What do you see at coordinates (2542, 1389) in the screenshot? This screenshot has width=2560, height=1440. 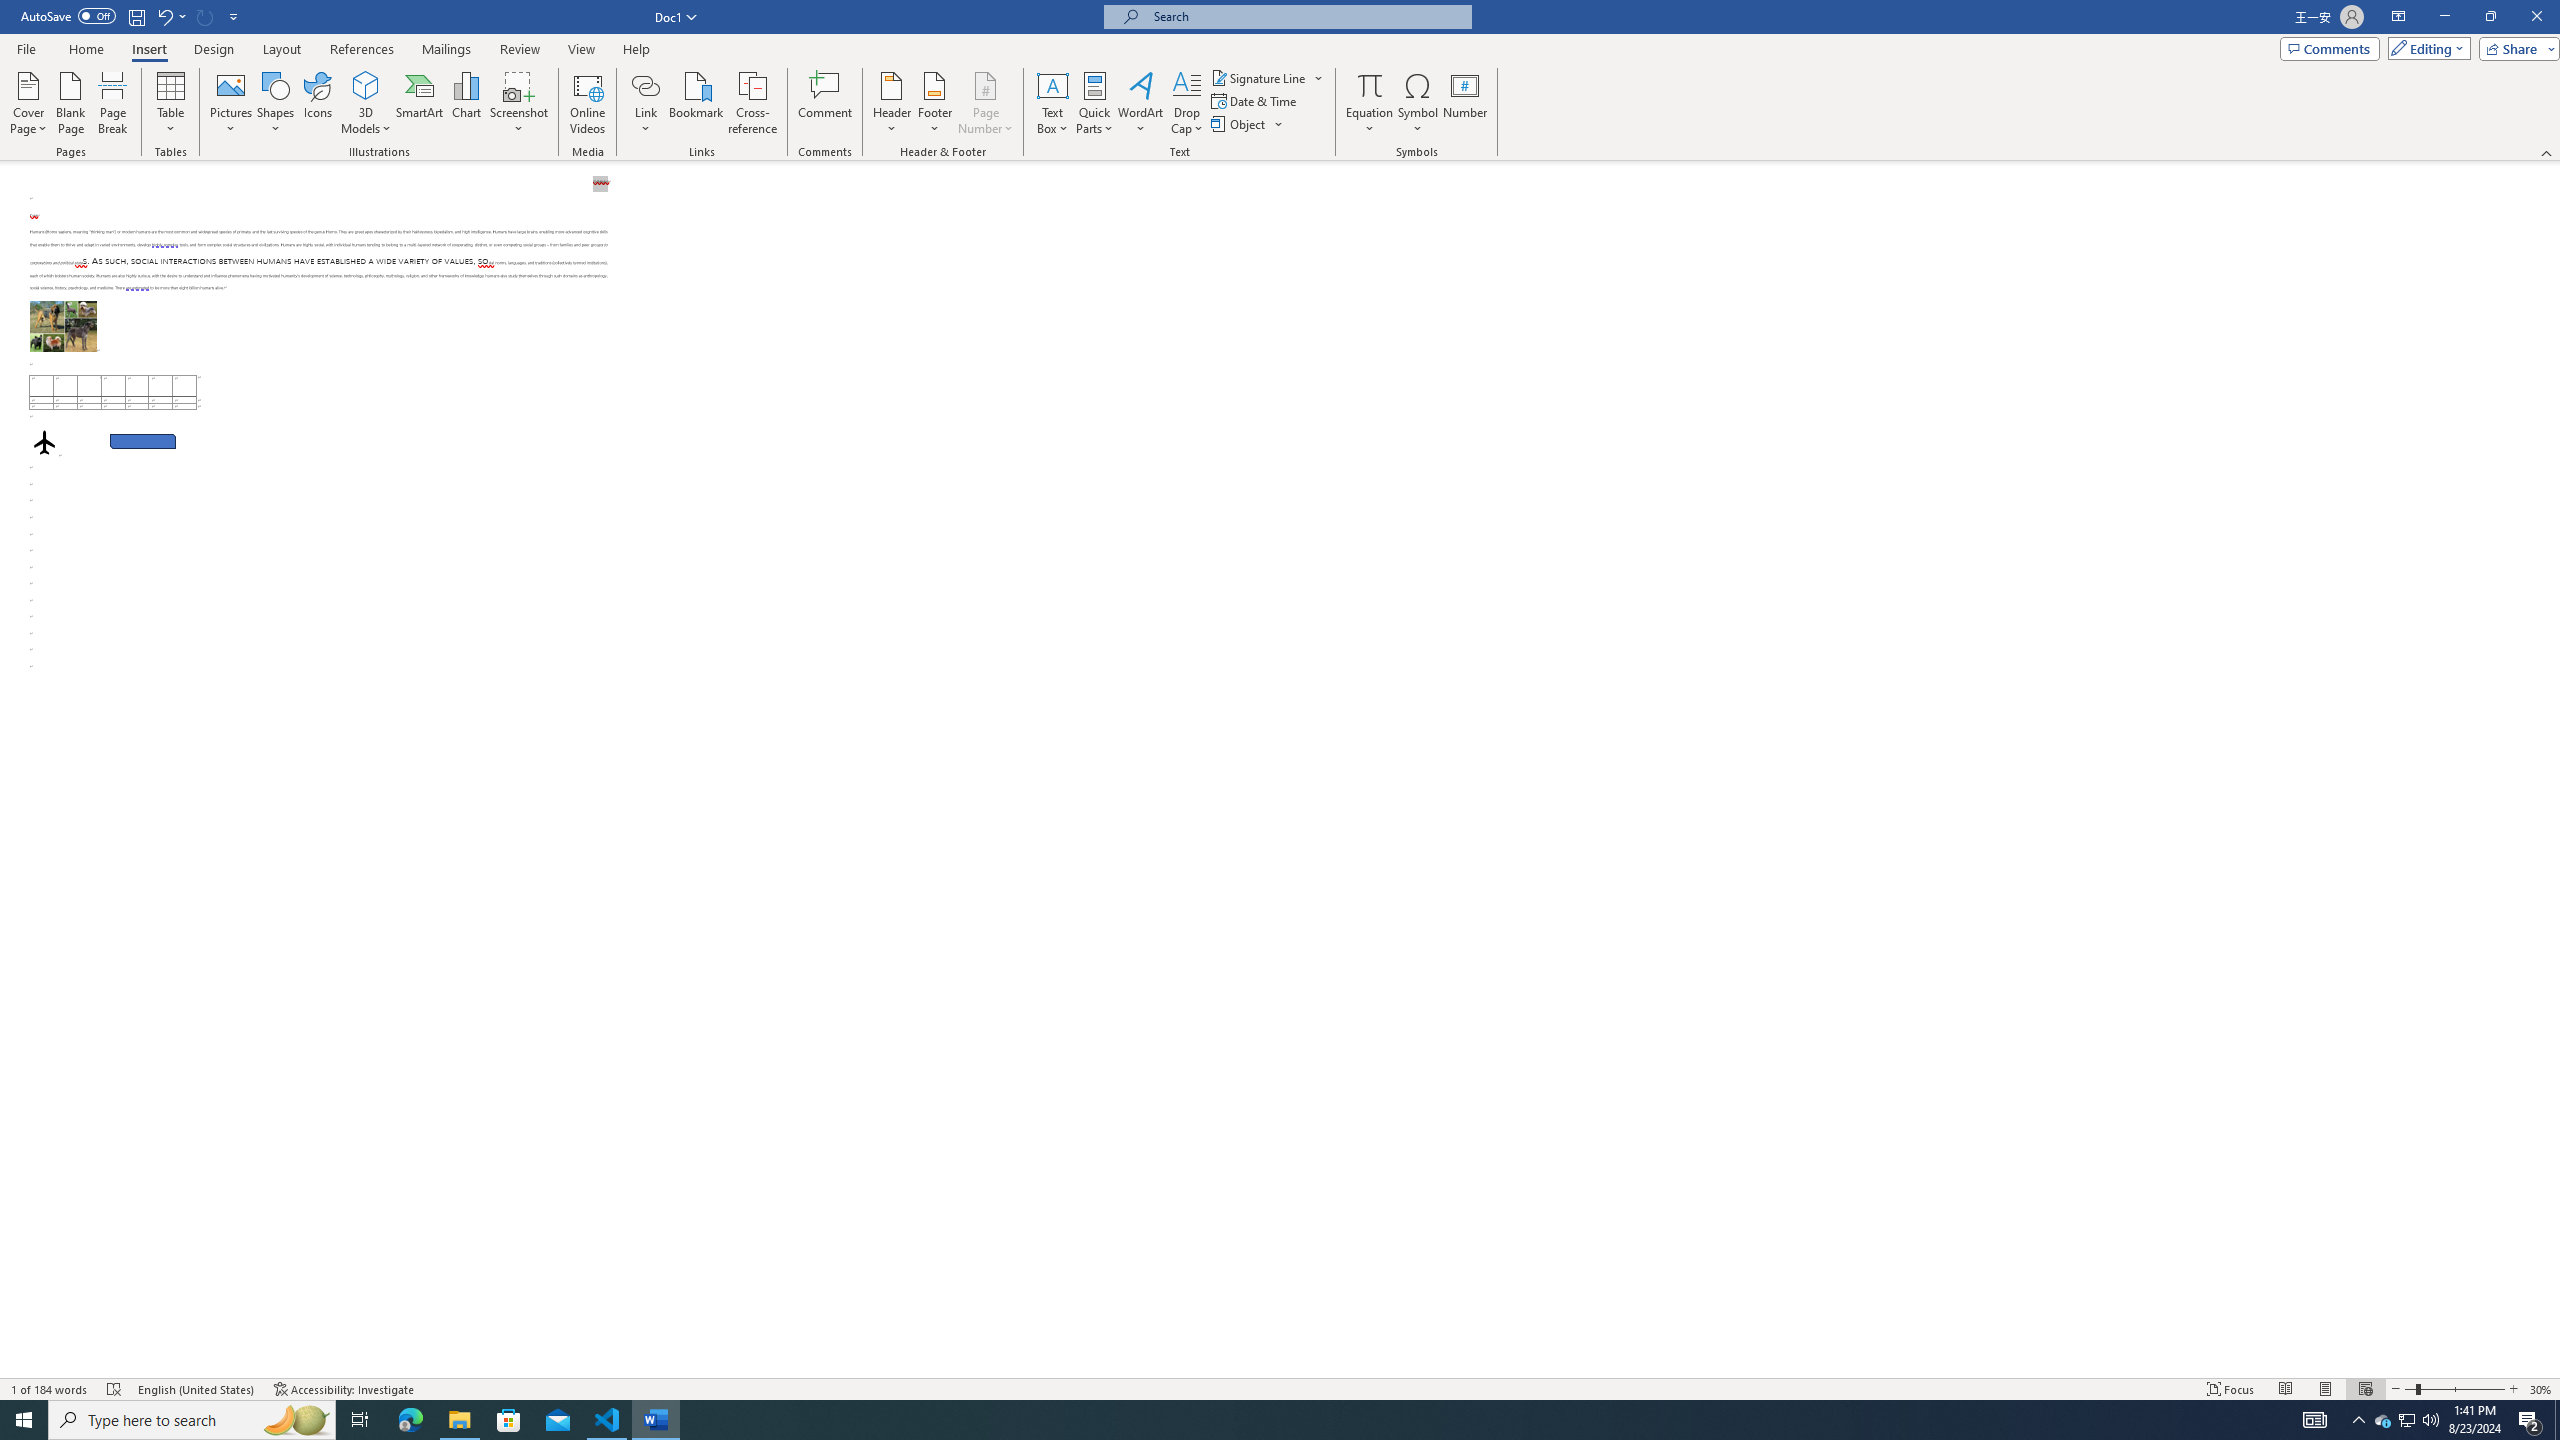 I see `Zoom 30%` at bounding box center [2542, 1389].